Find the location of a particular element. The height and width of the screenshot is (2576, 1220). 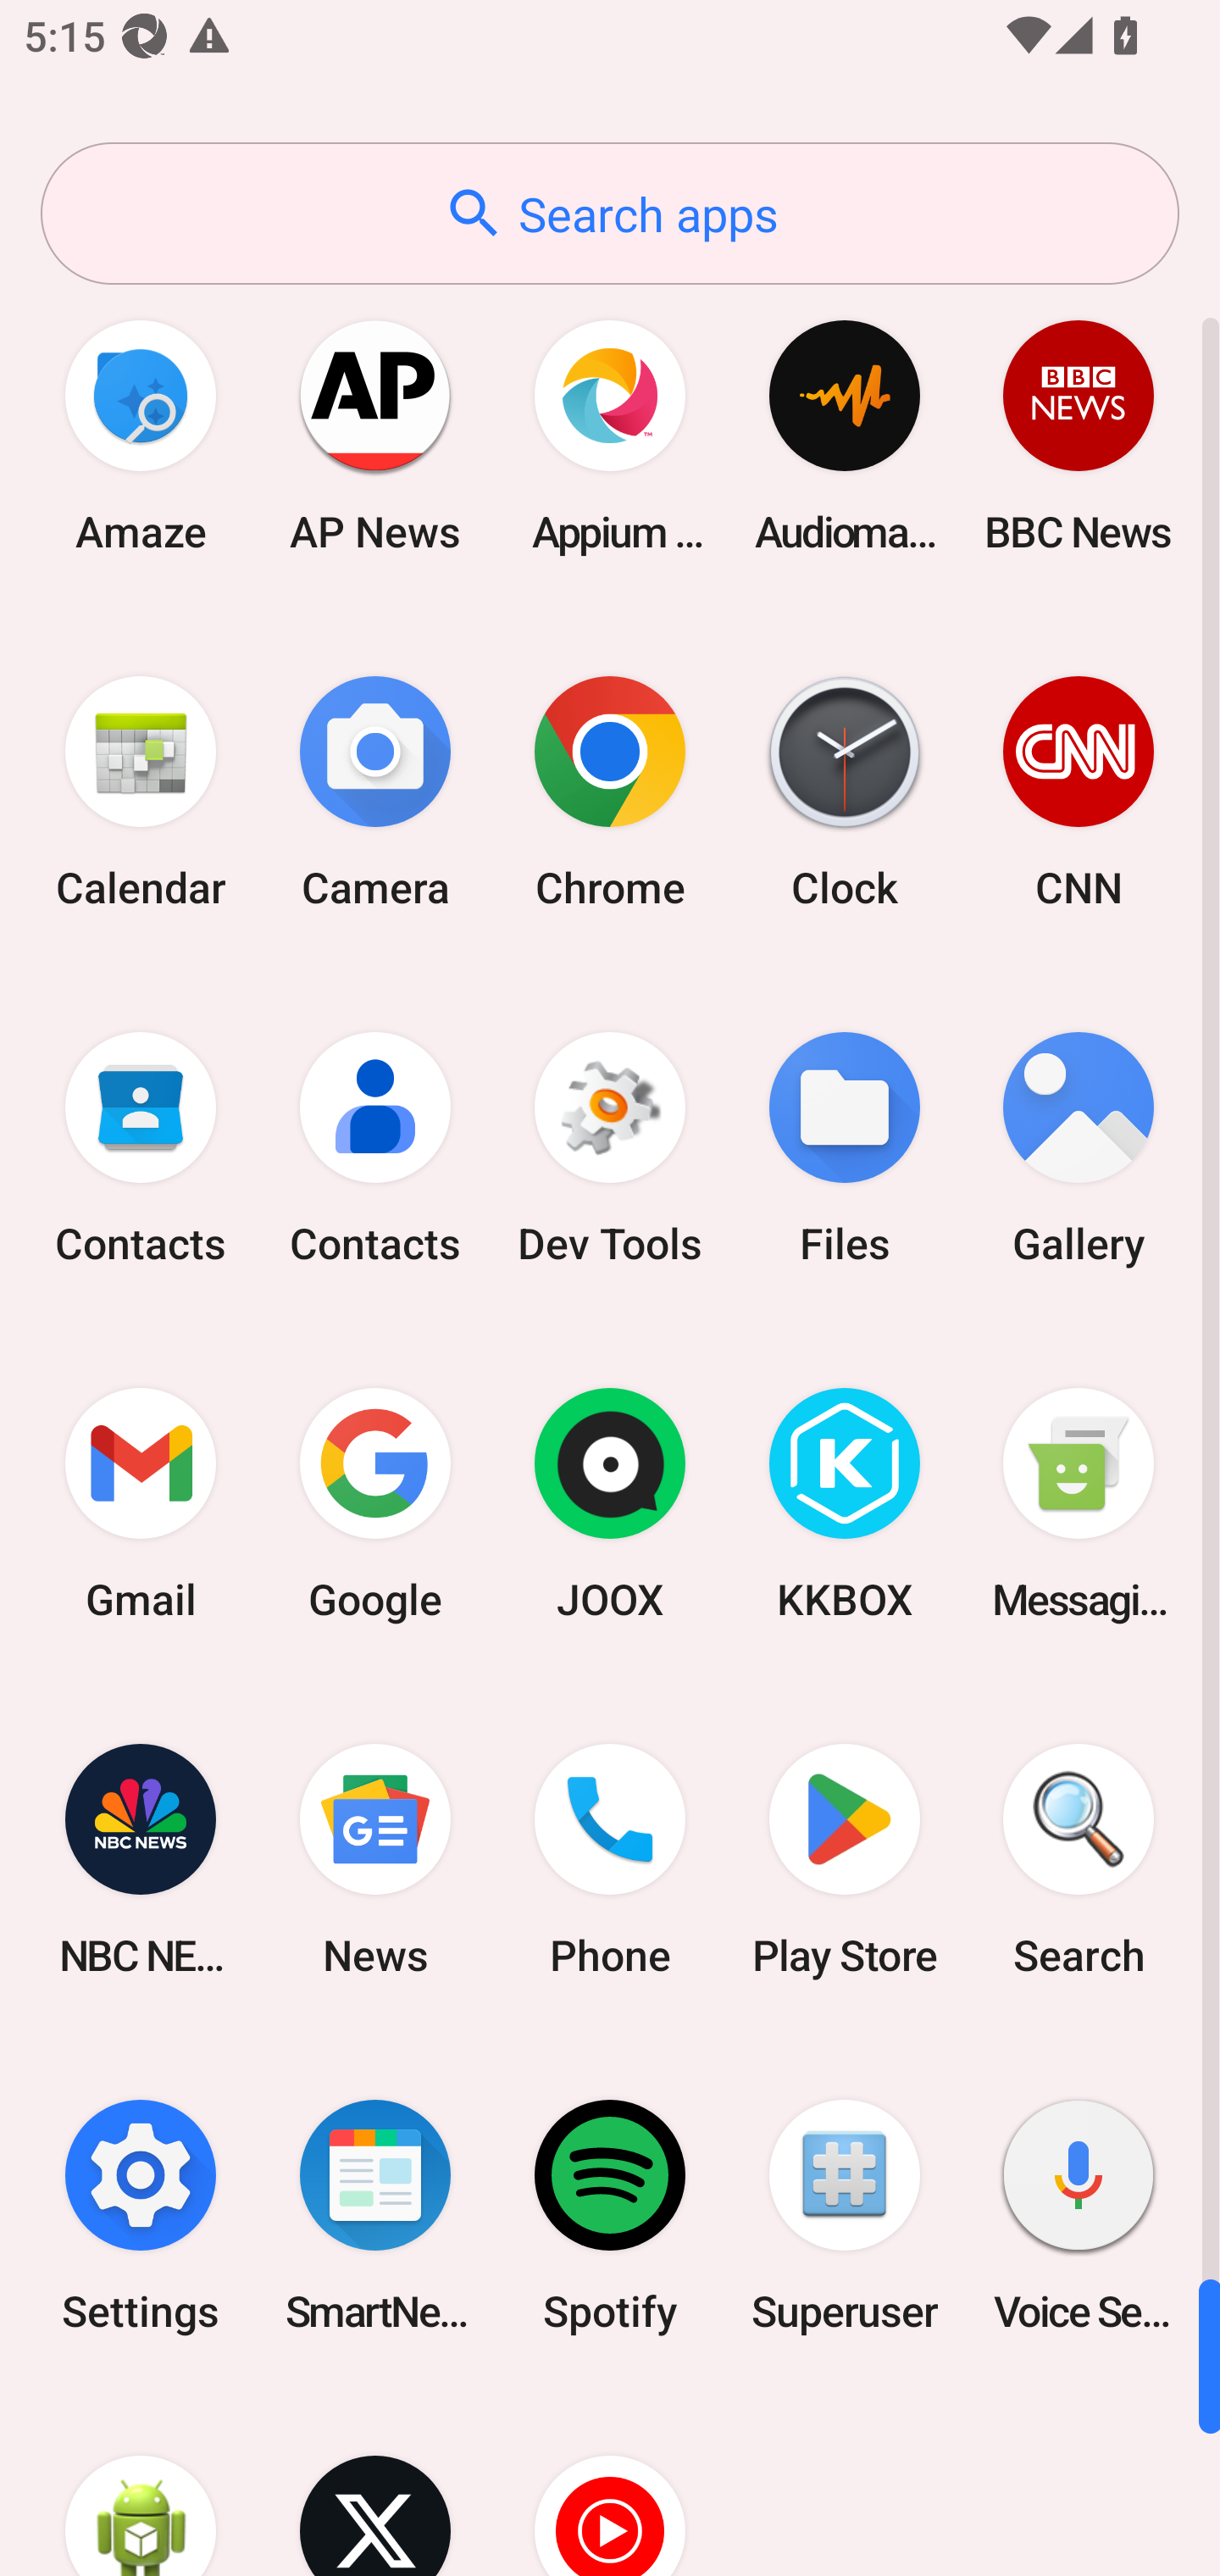

Dev Tools is located at coordinates (610, 1149).